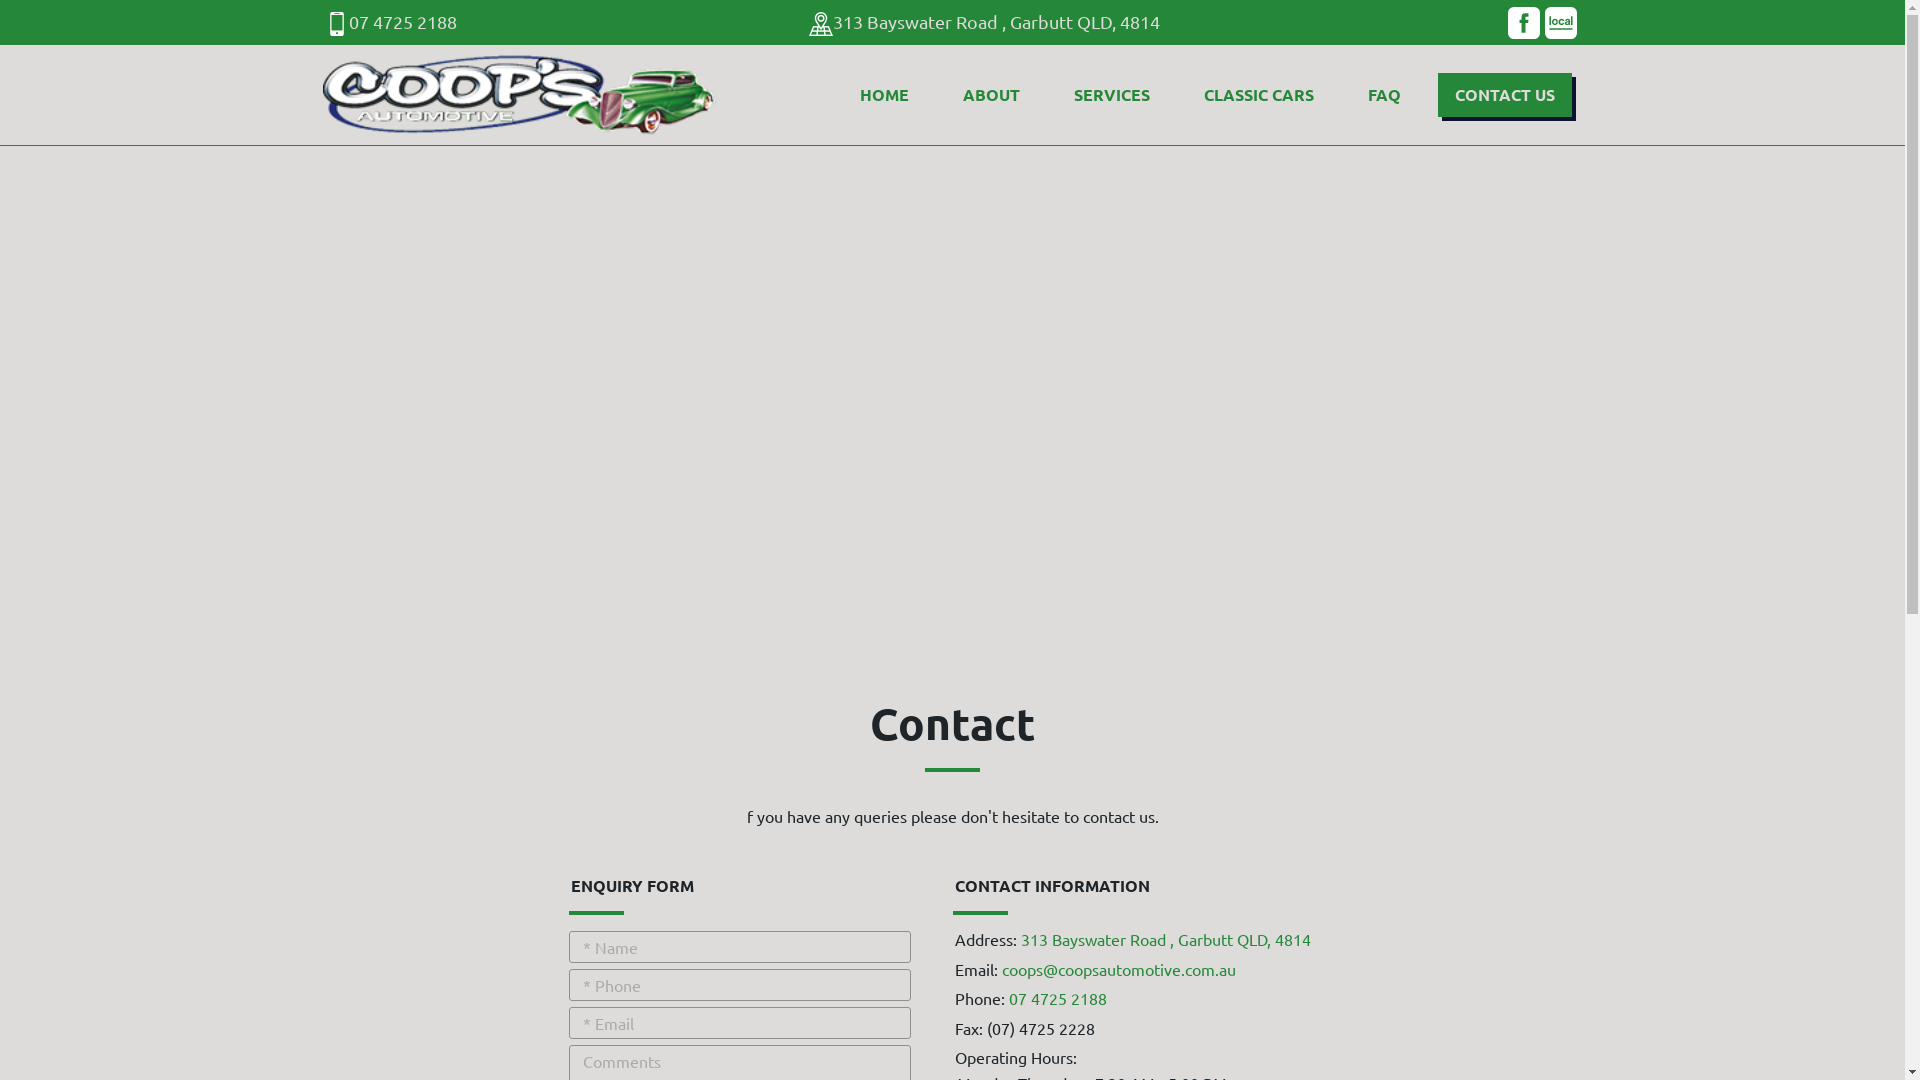  What do you see at coordinates (518, 95) in the screenshot?
I see `Coop's Automotive` at bounding box center [518, 95].